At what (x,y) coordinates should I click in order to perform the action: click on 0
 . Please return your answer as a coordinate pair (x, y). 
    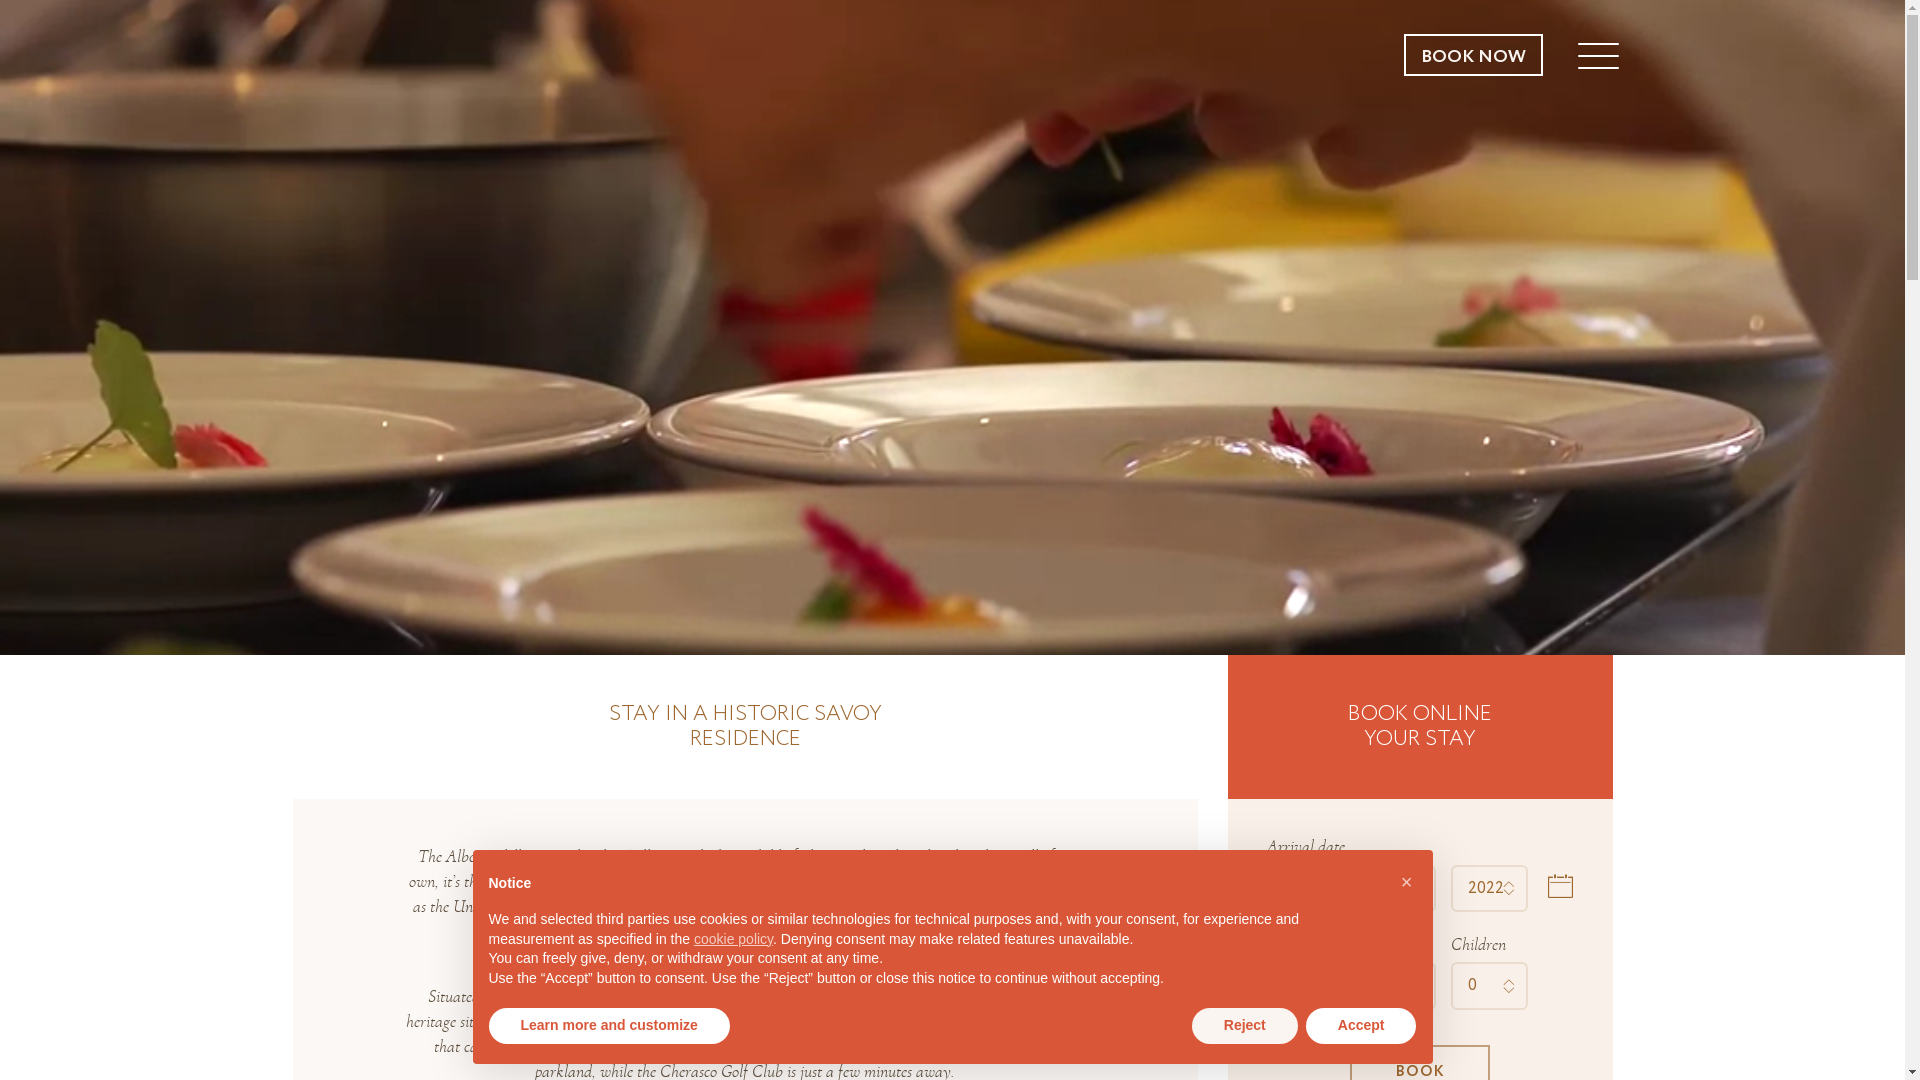
    Looking at the image, I should click on (1490, 986).